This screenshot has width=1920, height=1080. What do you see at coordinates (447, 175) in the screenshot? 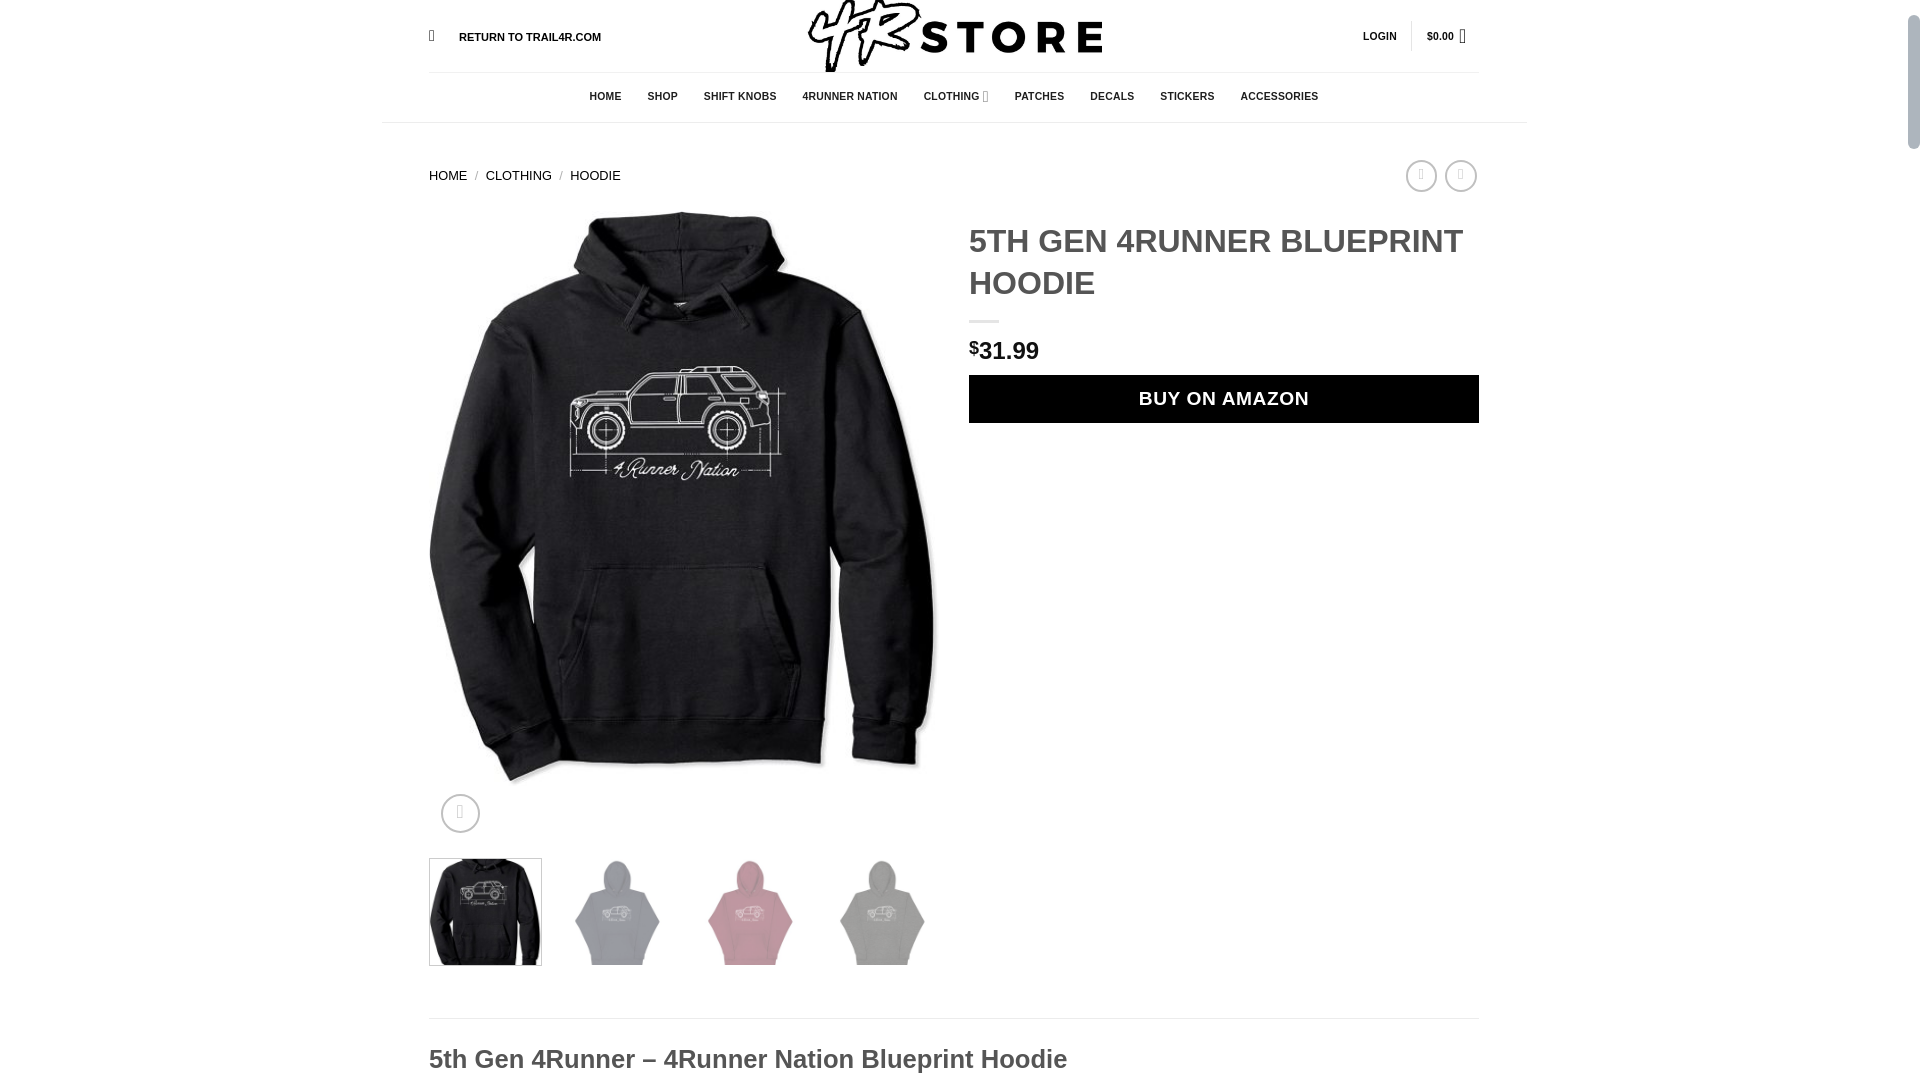
I see `HOME` at bounding box center [447, 175].